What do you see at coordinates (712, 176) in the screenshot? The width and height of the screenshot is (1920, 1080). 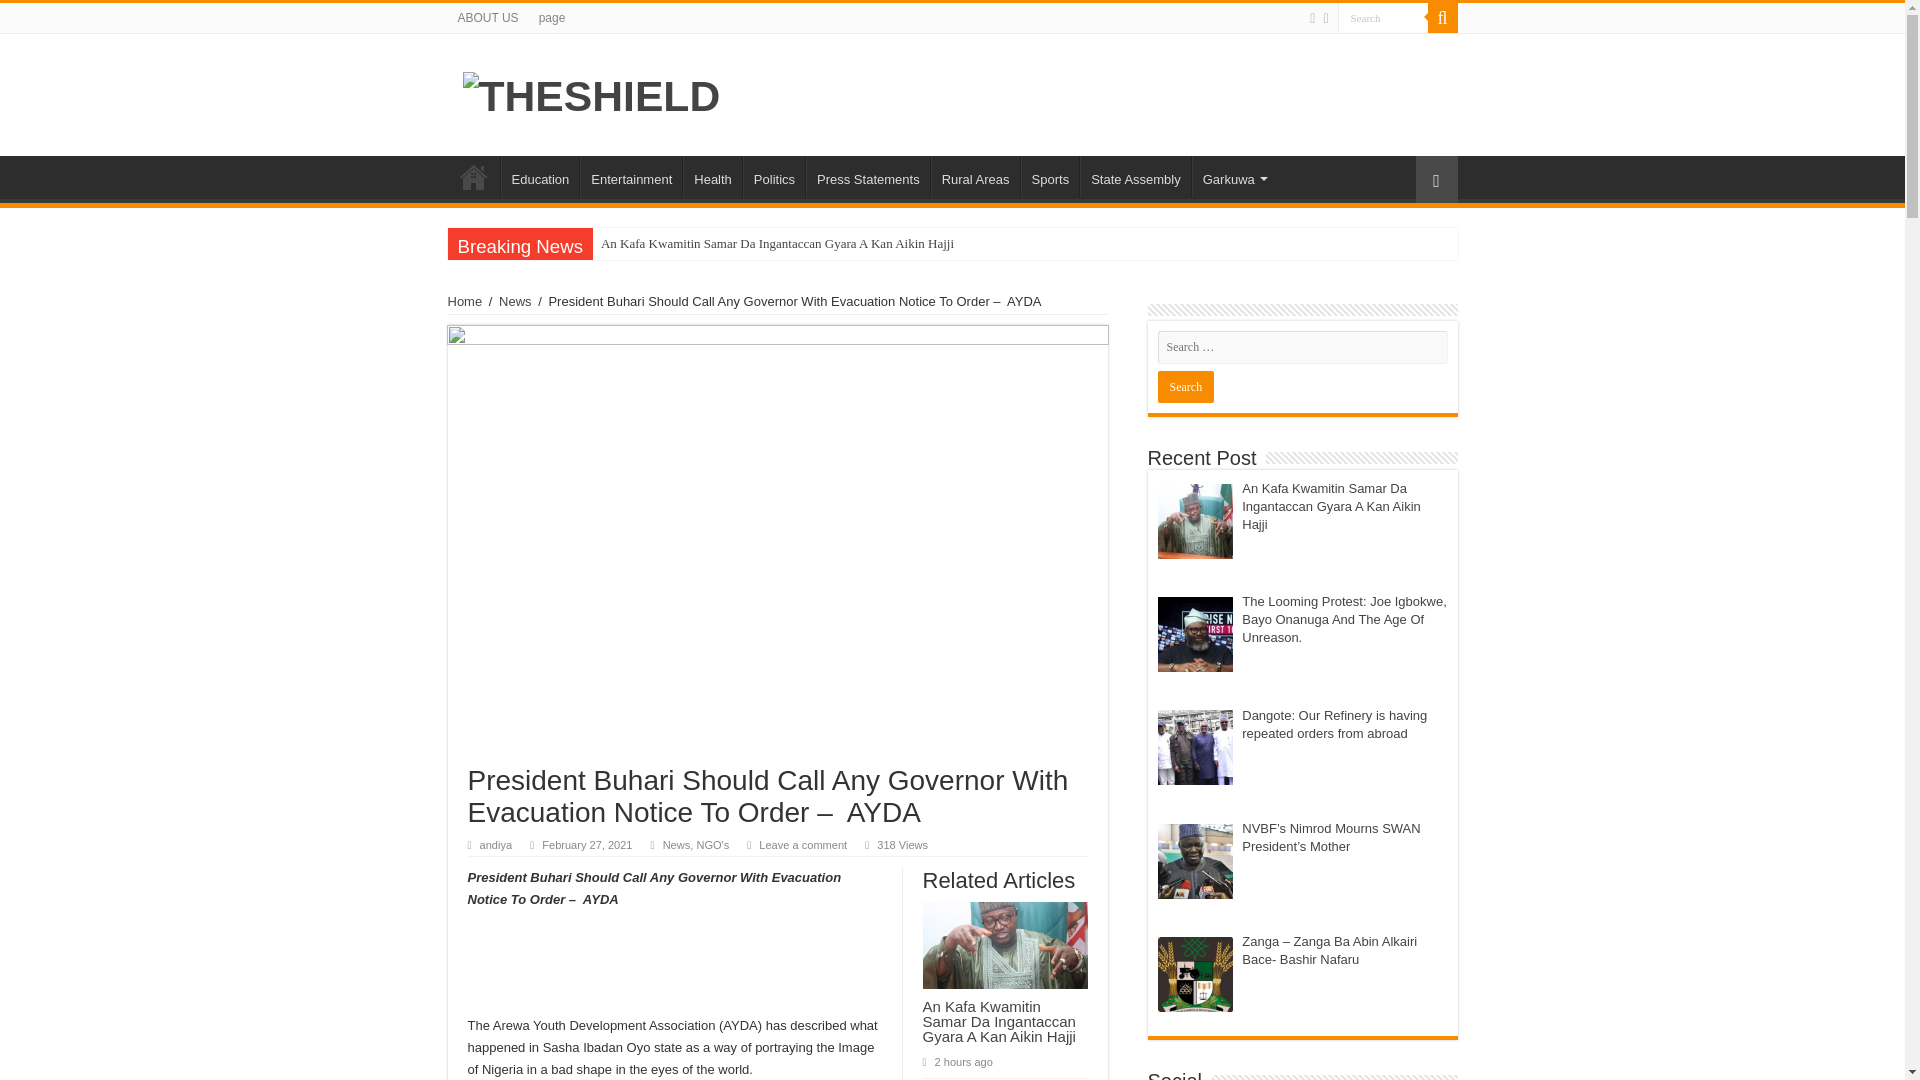 I see `Health` at bounding box center [712, 176].